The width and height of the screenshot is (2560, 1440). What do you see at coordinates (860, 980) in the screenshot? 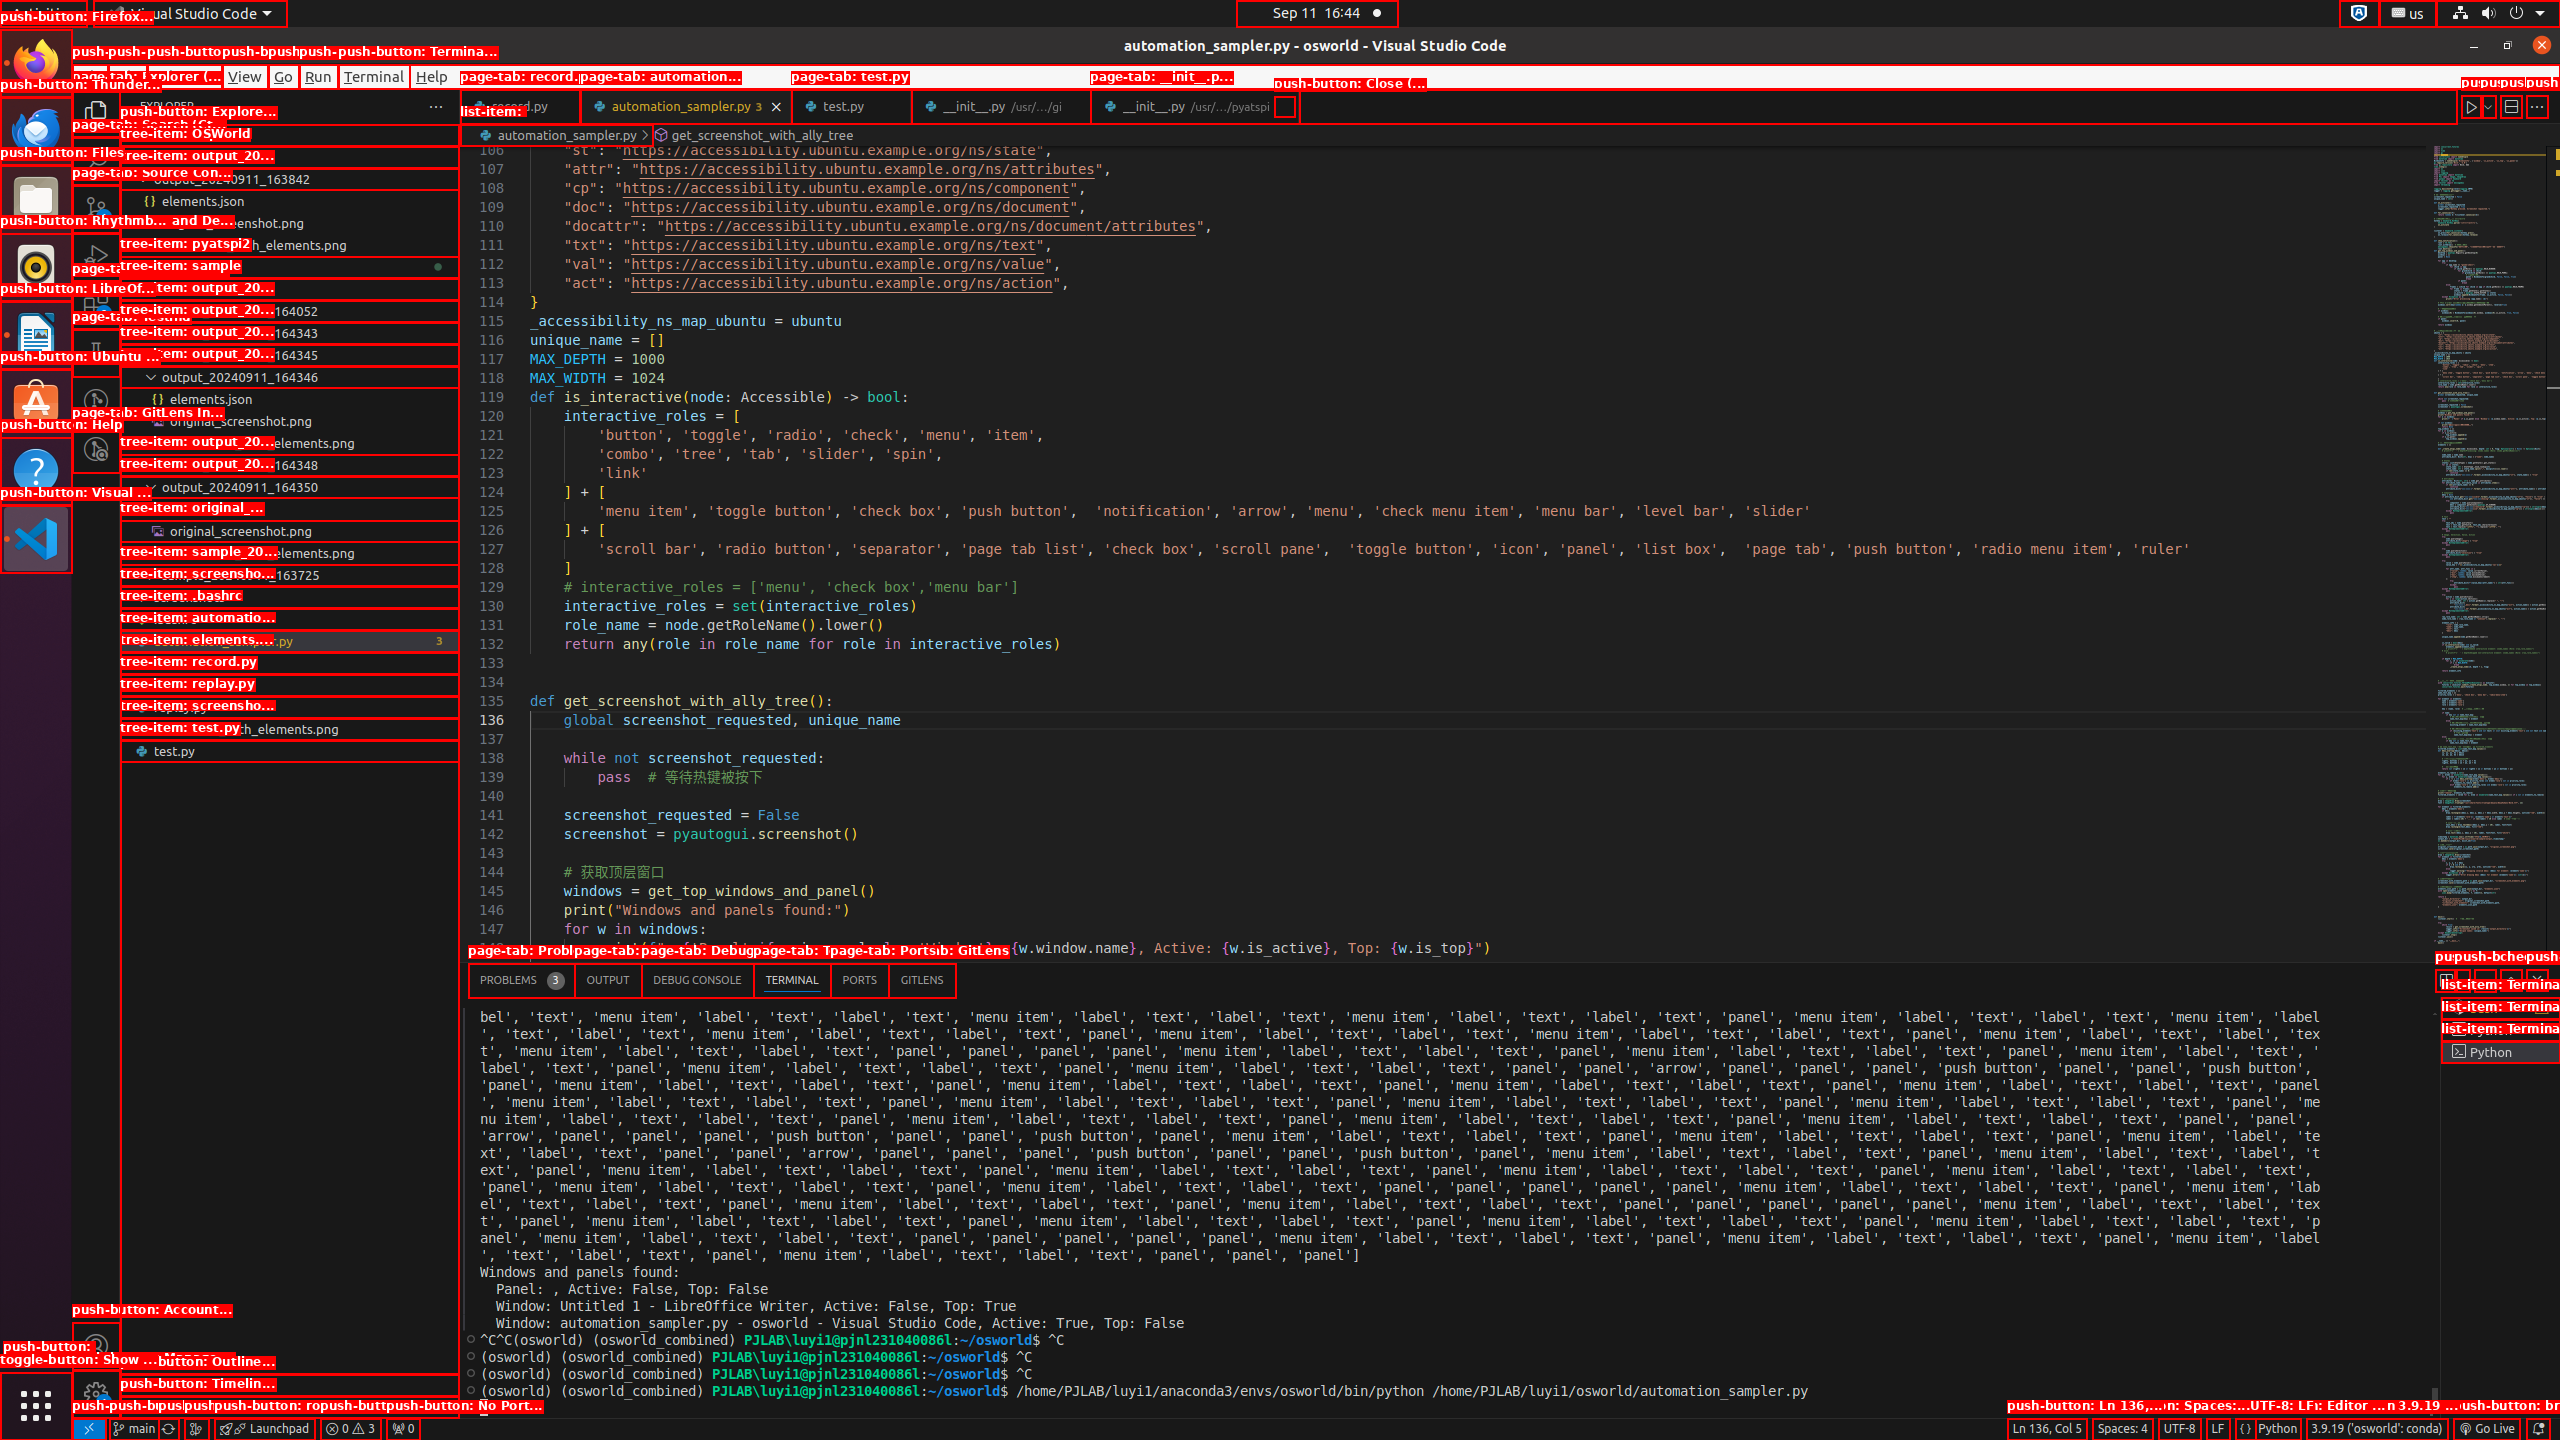
I see `Ports` at bounding box center [860, 980].